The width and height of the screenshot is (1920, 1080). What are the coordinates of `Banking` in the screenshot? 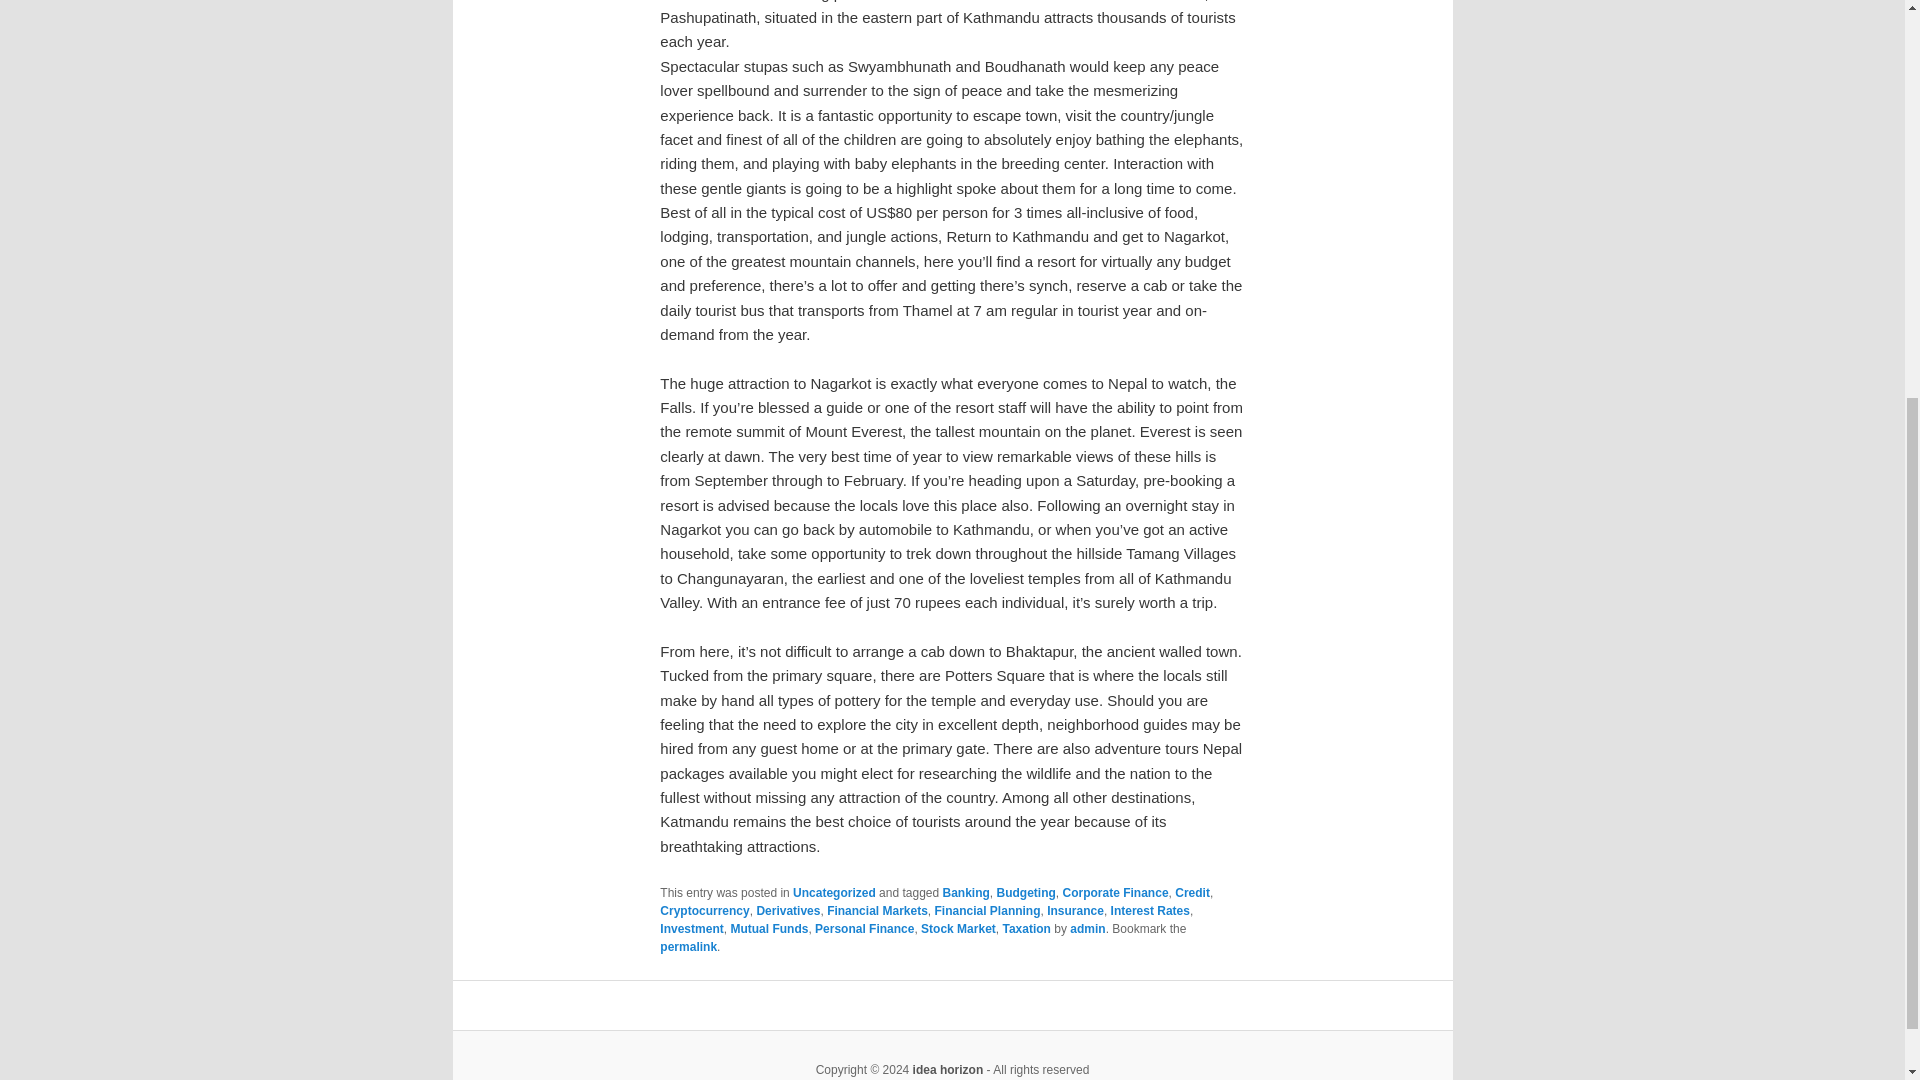 It's located at (966, 892).